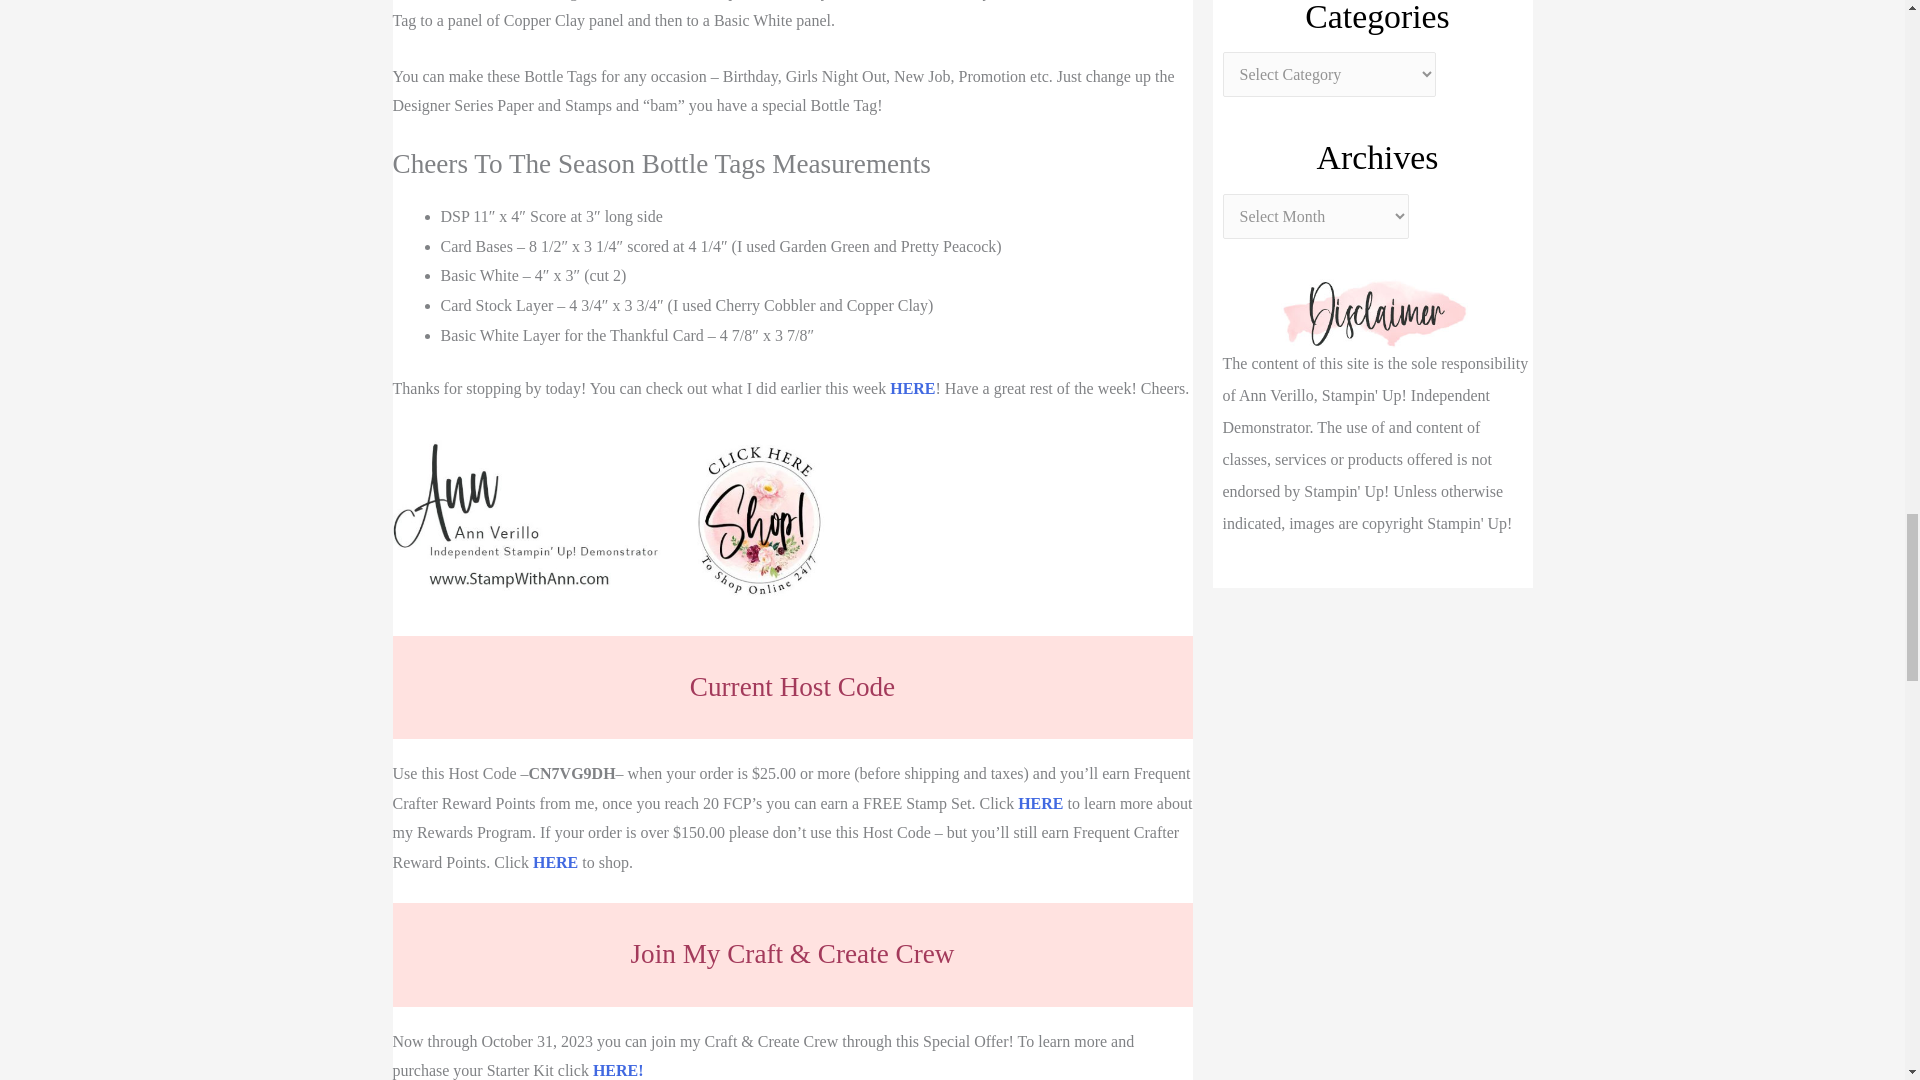  What do you see at coordinates (550, 862) in the screenshot?
I see `HER` at bounding box center [550, 862].